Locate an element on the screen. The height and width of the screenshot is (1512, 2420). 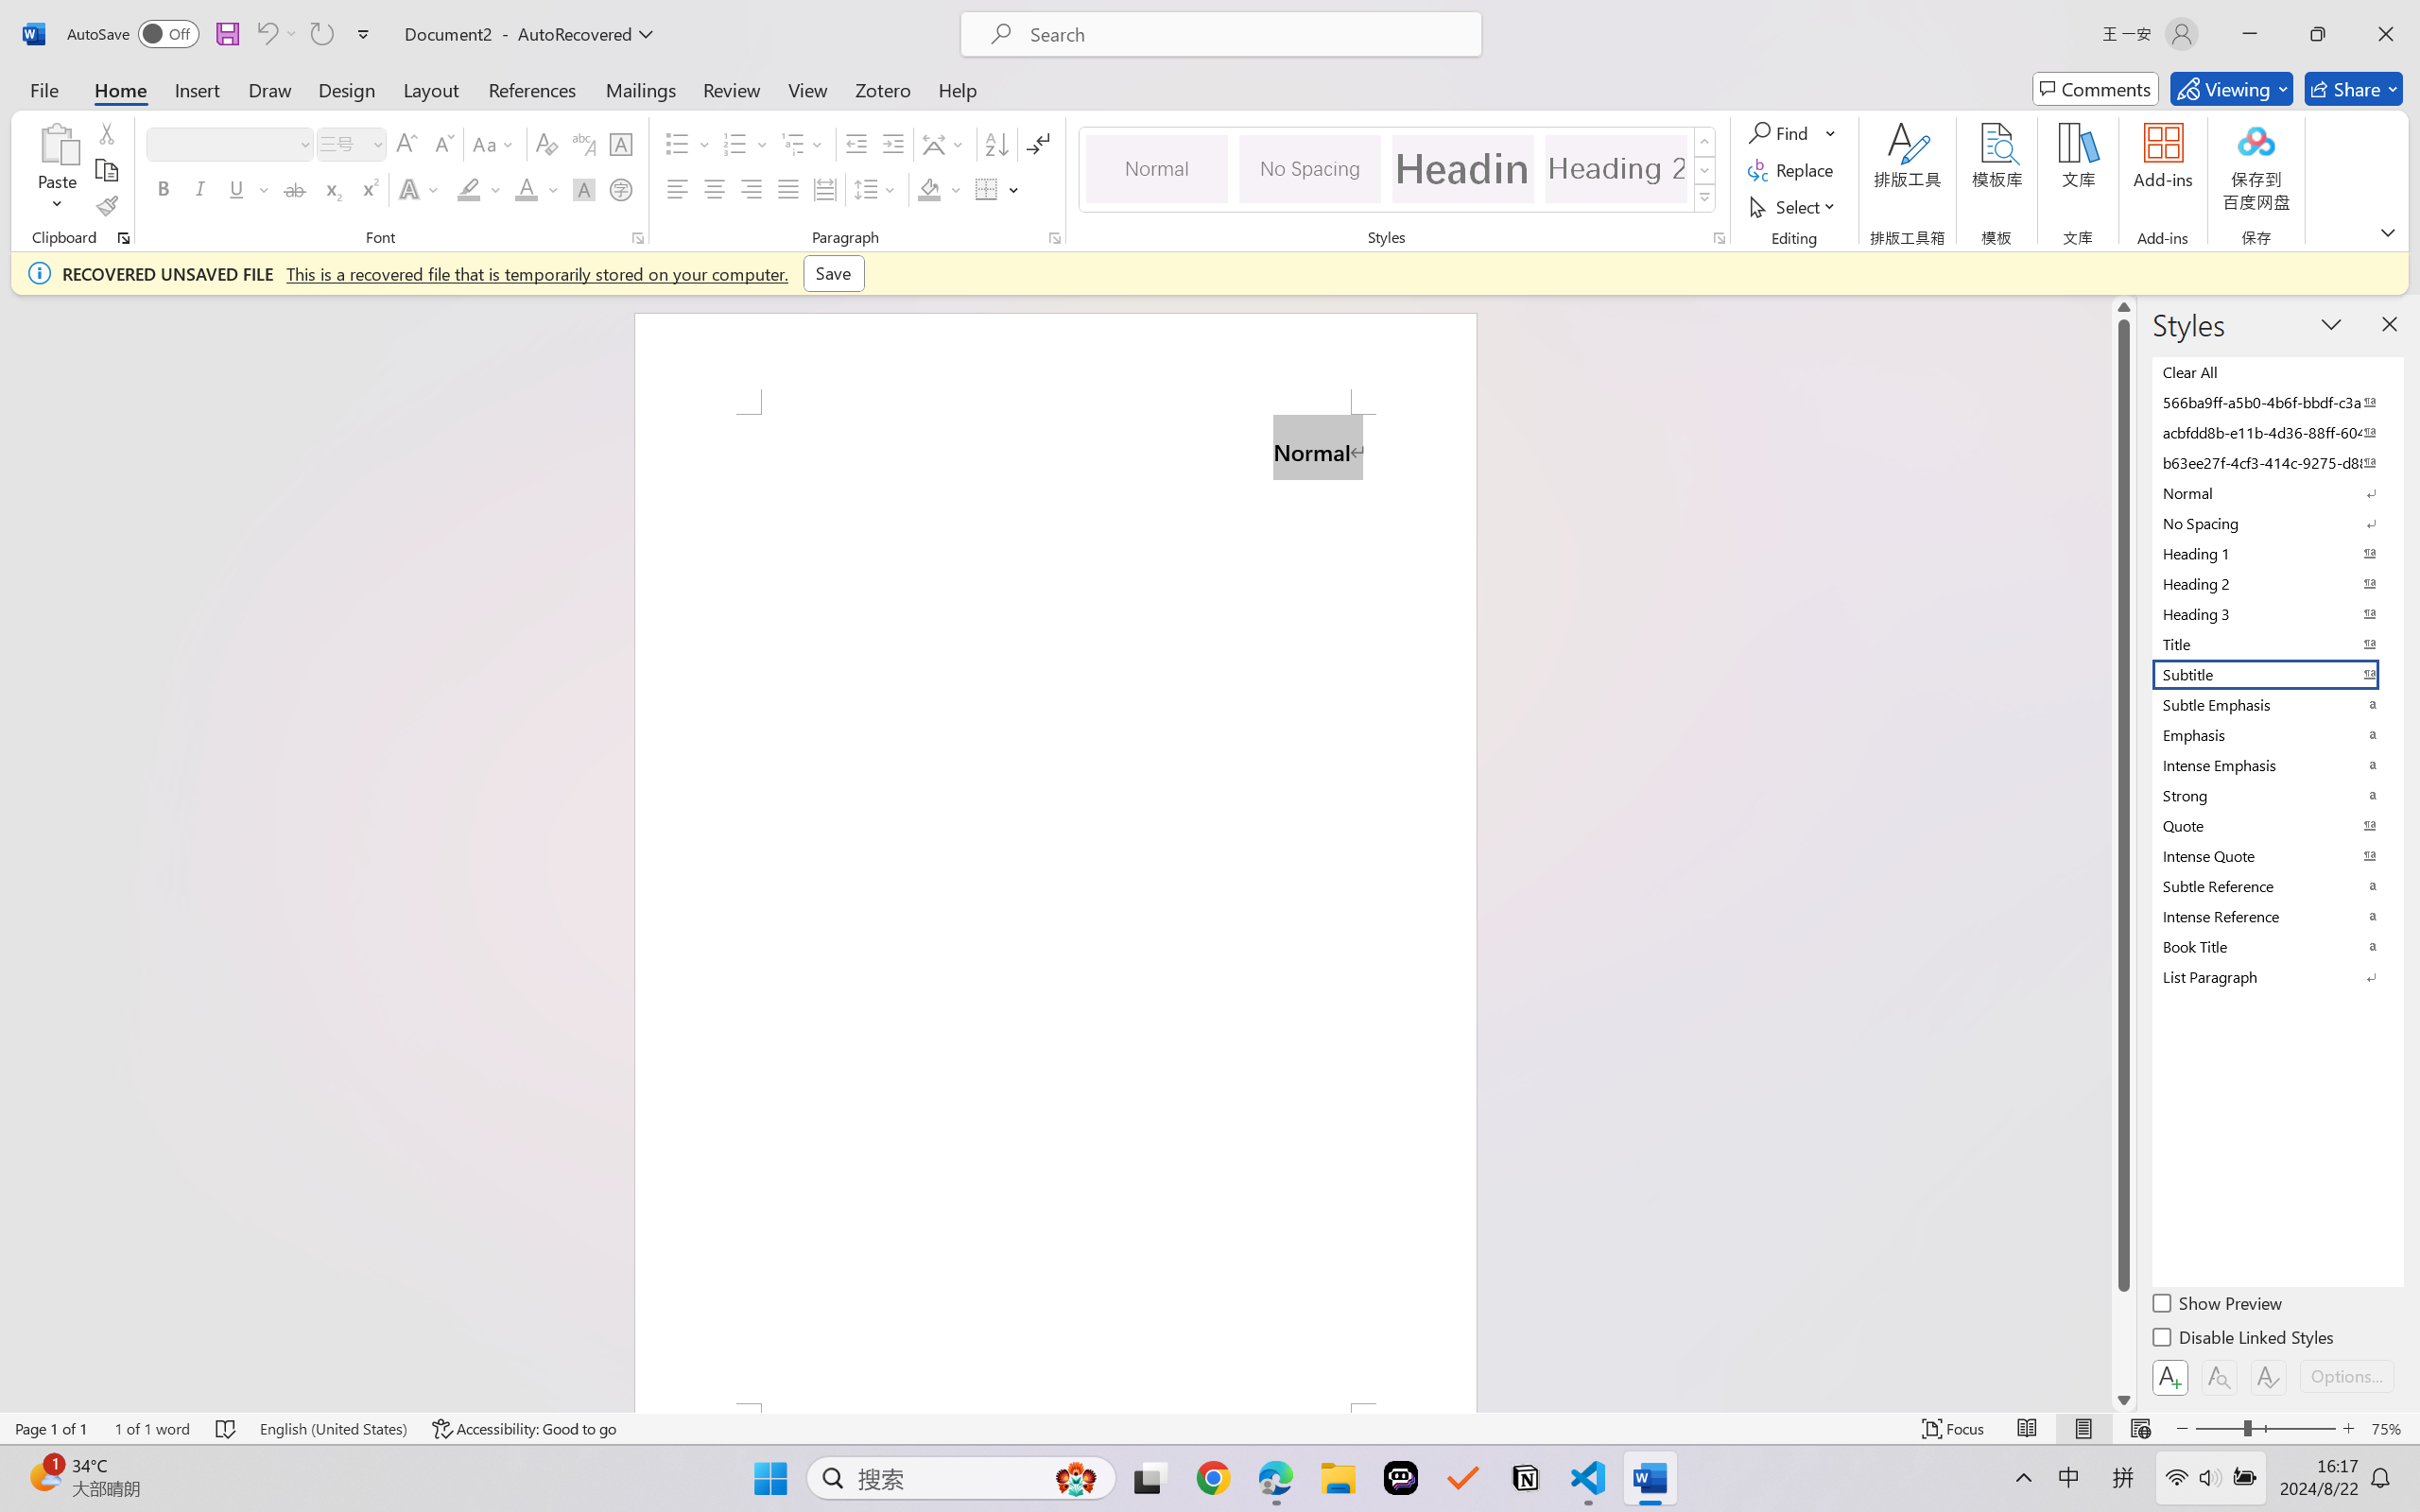
Character Shading is located at coordinates (582, 189).